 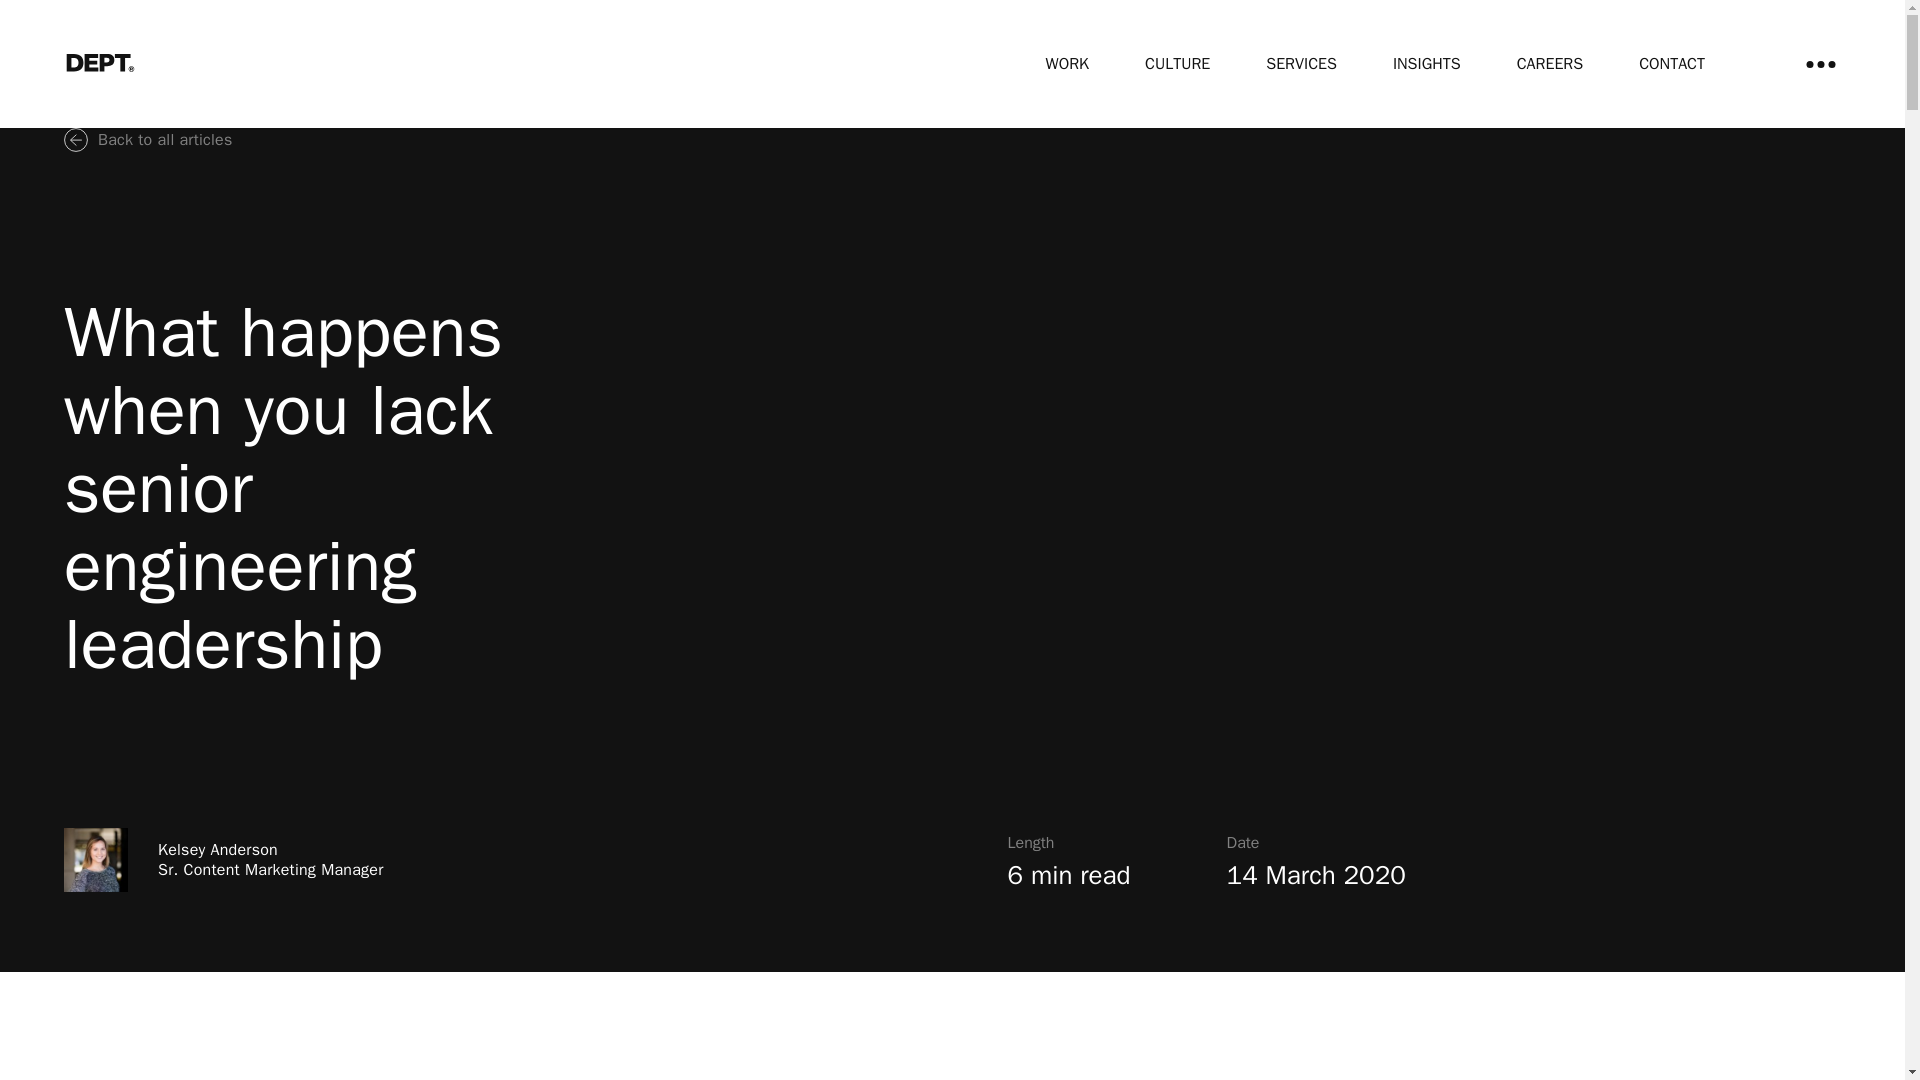 I want to click on CULTURE, so click(x=1176, y=64).